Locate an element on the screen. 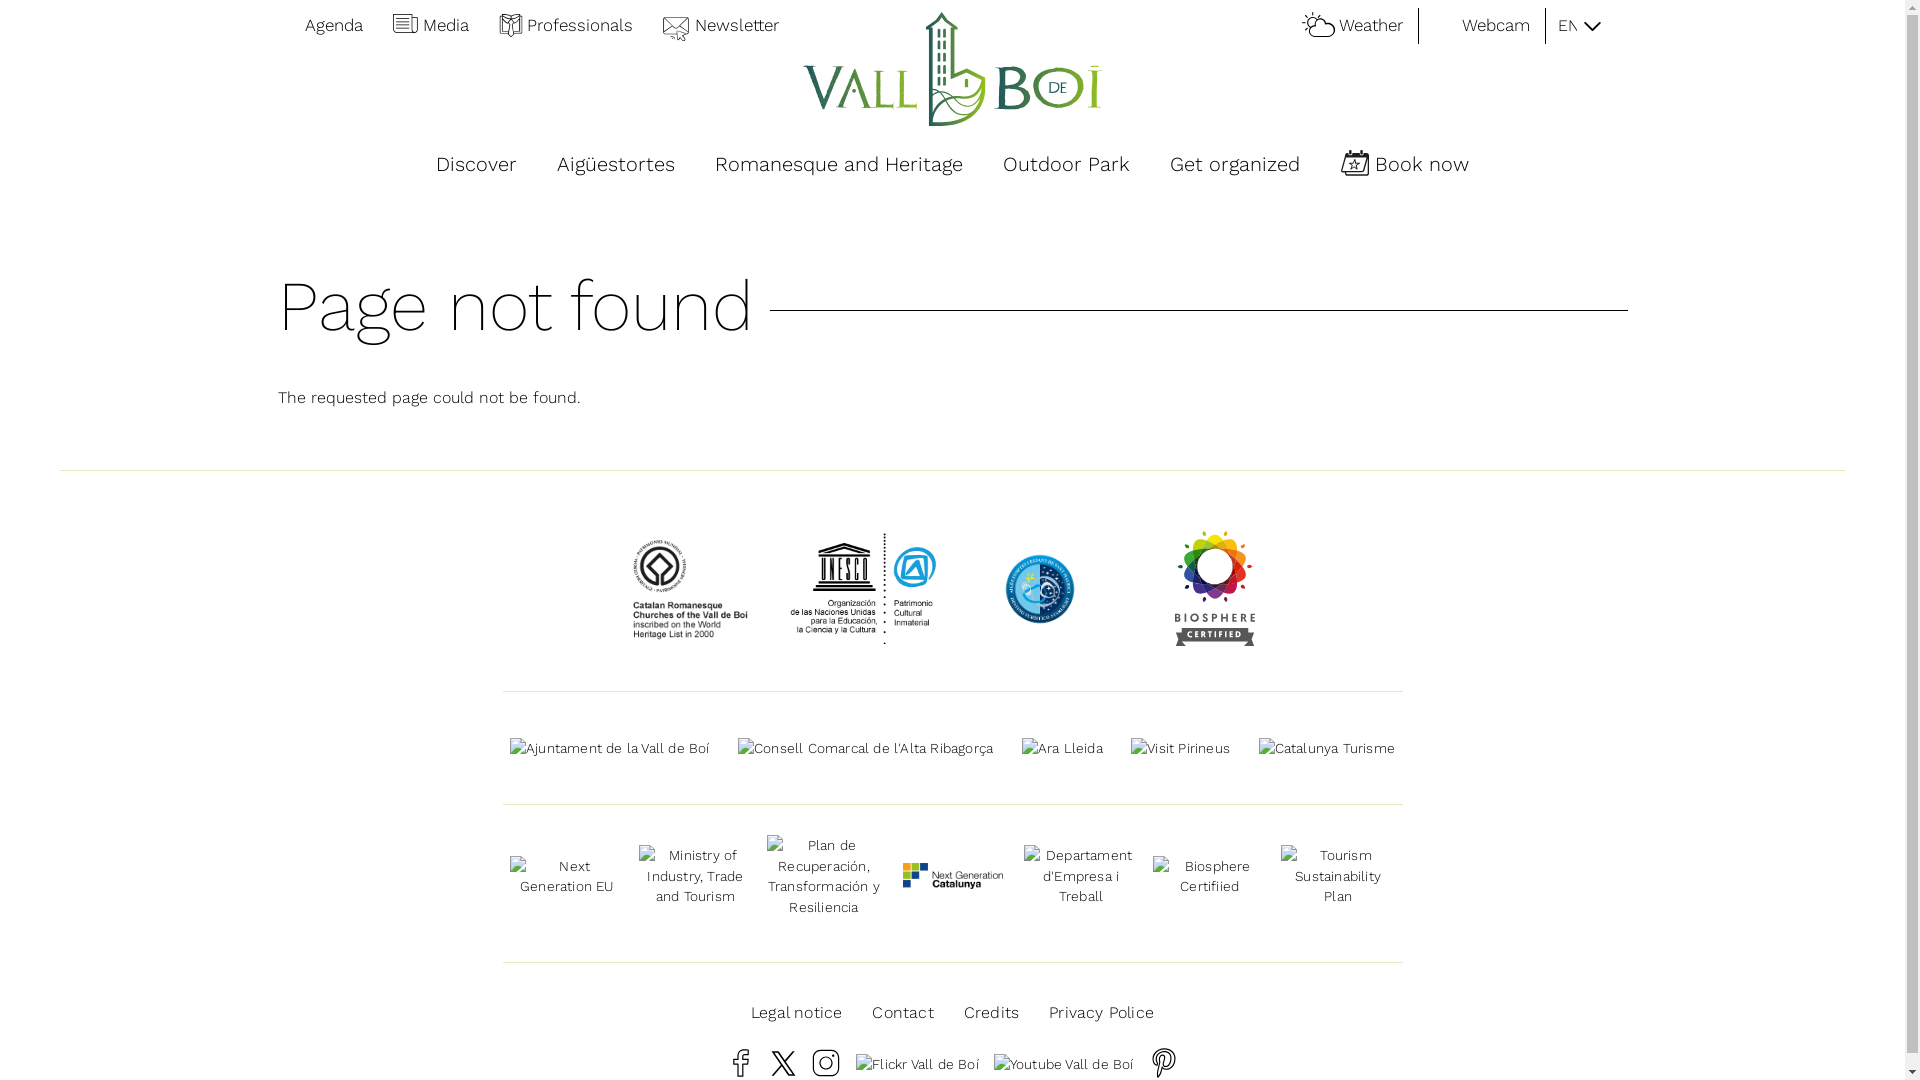 Image resolution: width=1920 pixels, height=1080 pixels. Next Generation Catalunya is located at coordinates (952, 876).